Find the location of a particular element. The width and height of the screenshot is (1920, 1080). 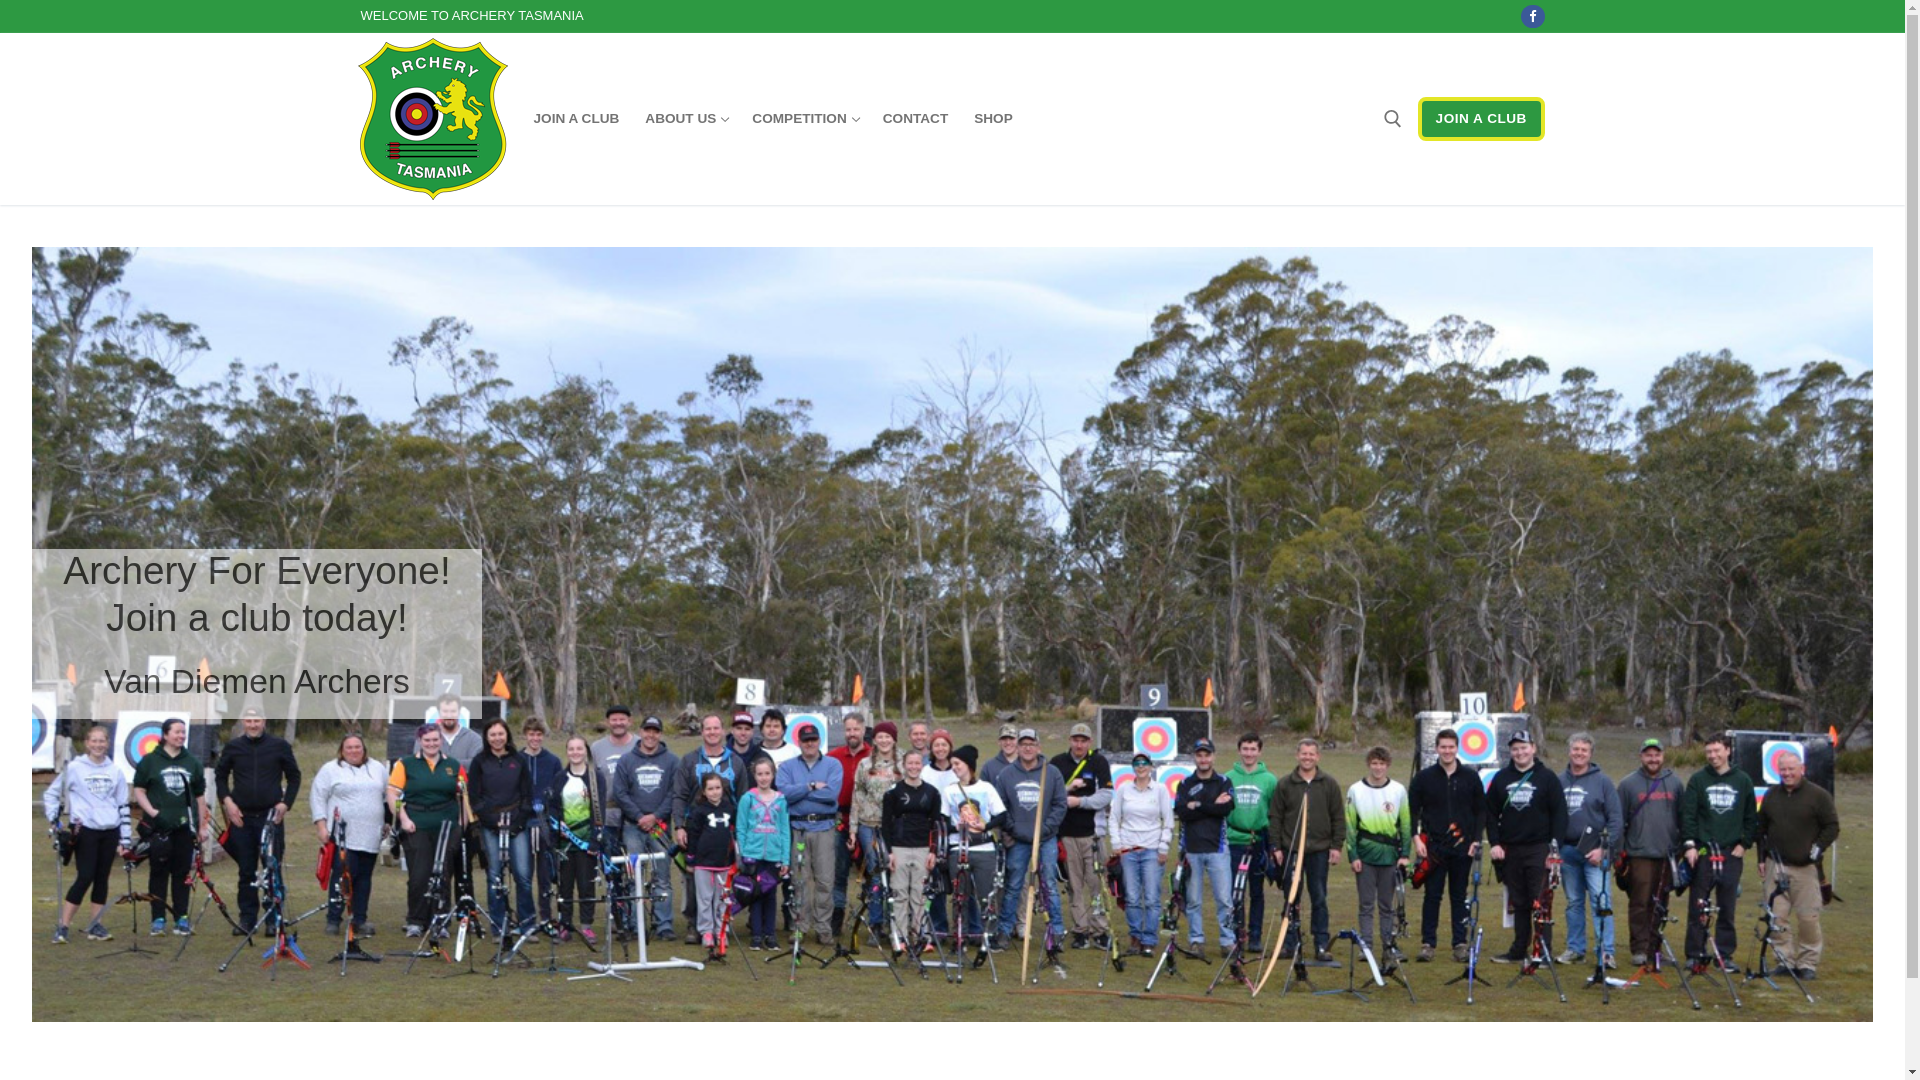

COMPETITION
  is located at coordinates (804, 119).